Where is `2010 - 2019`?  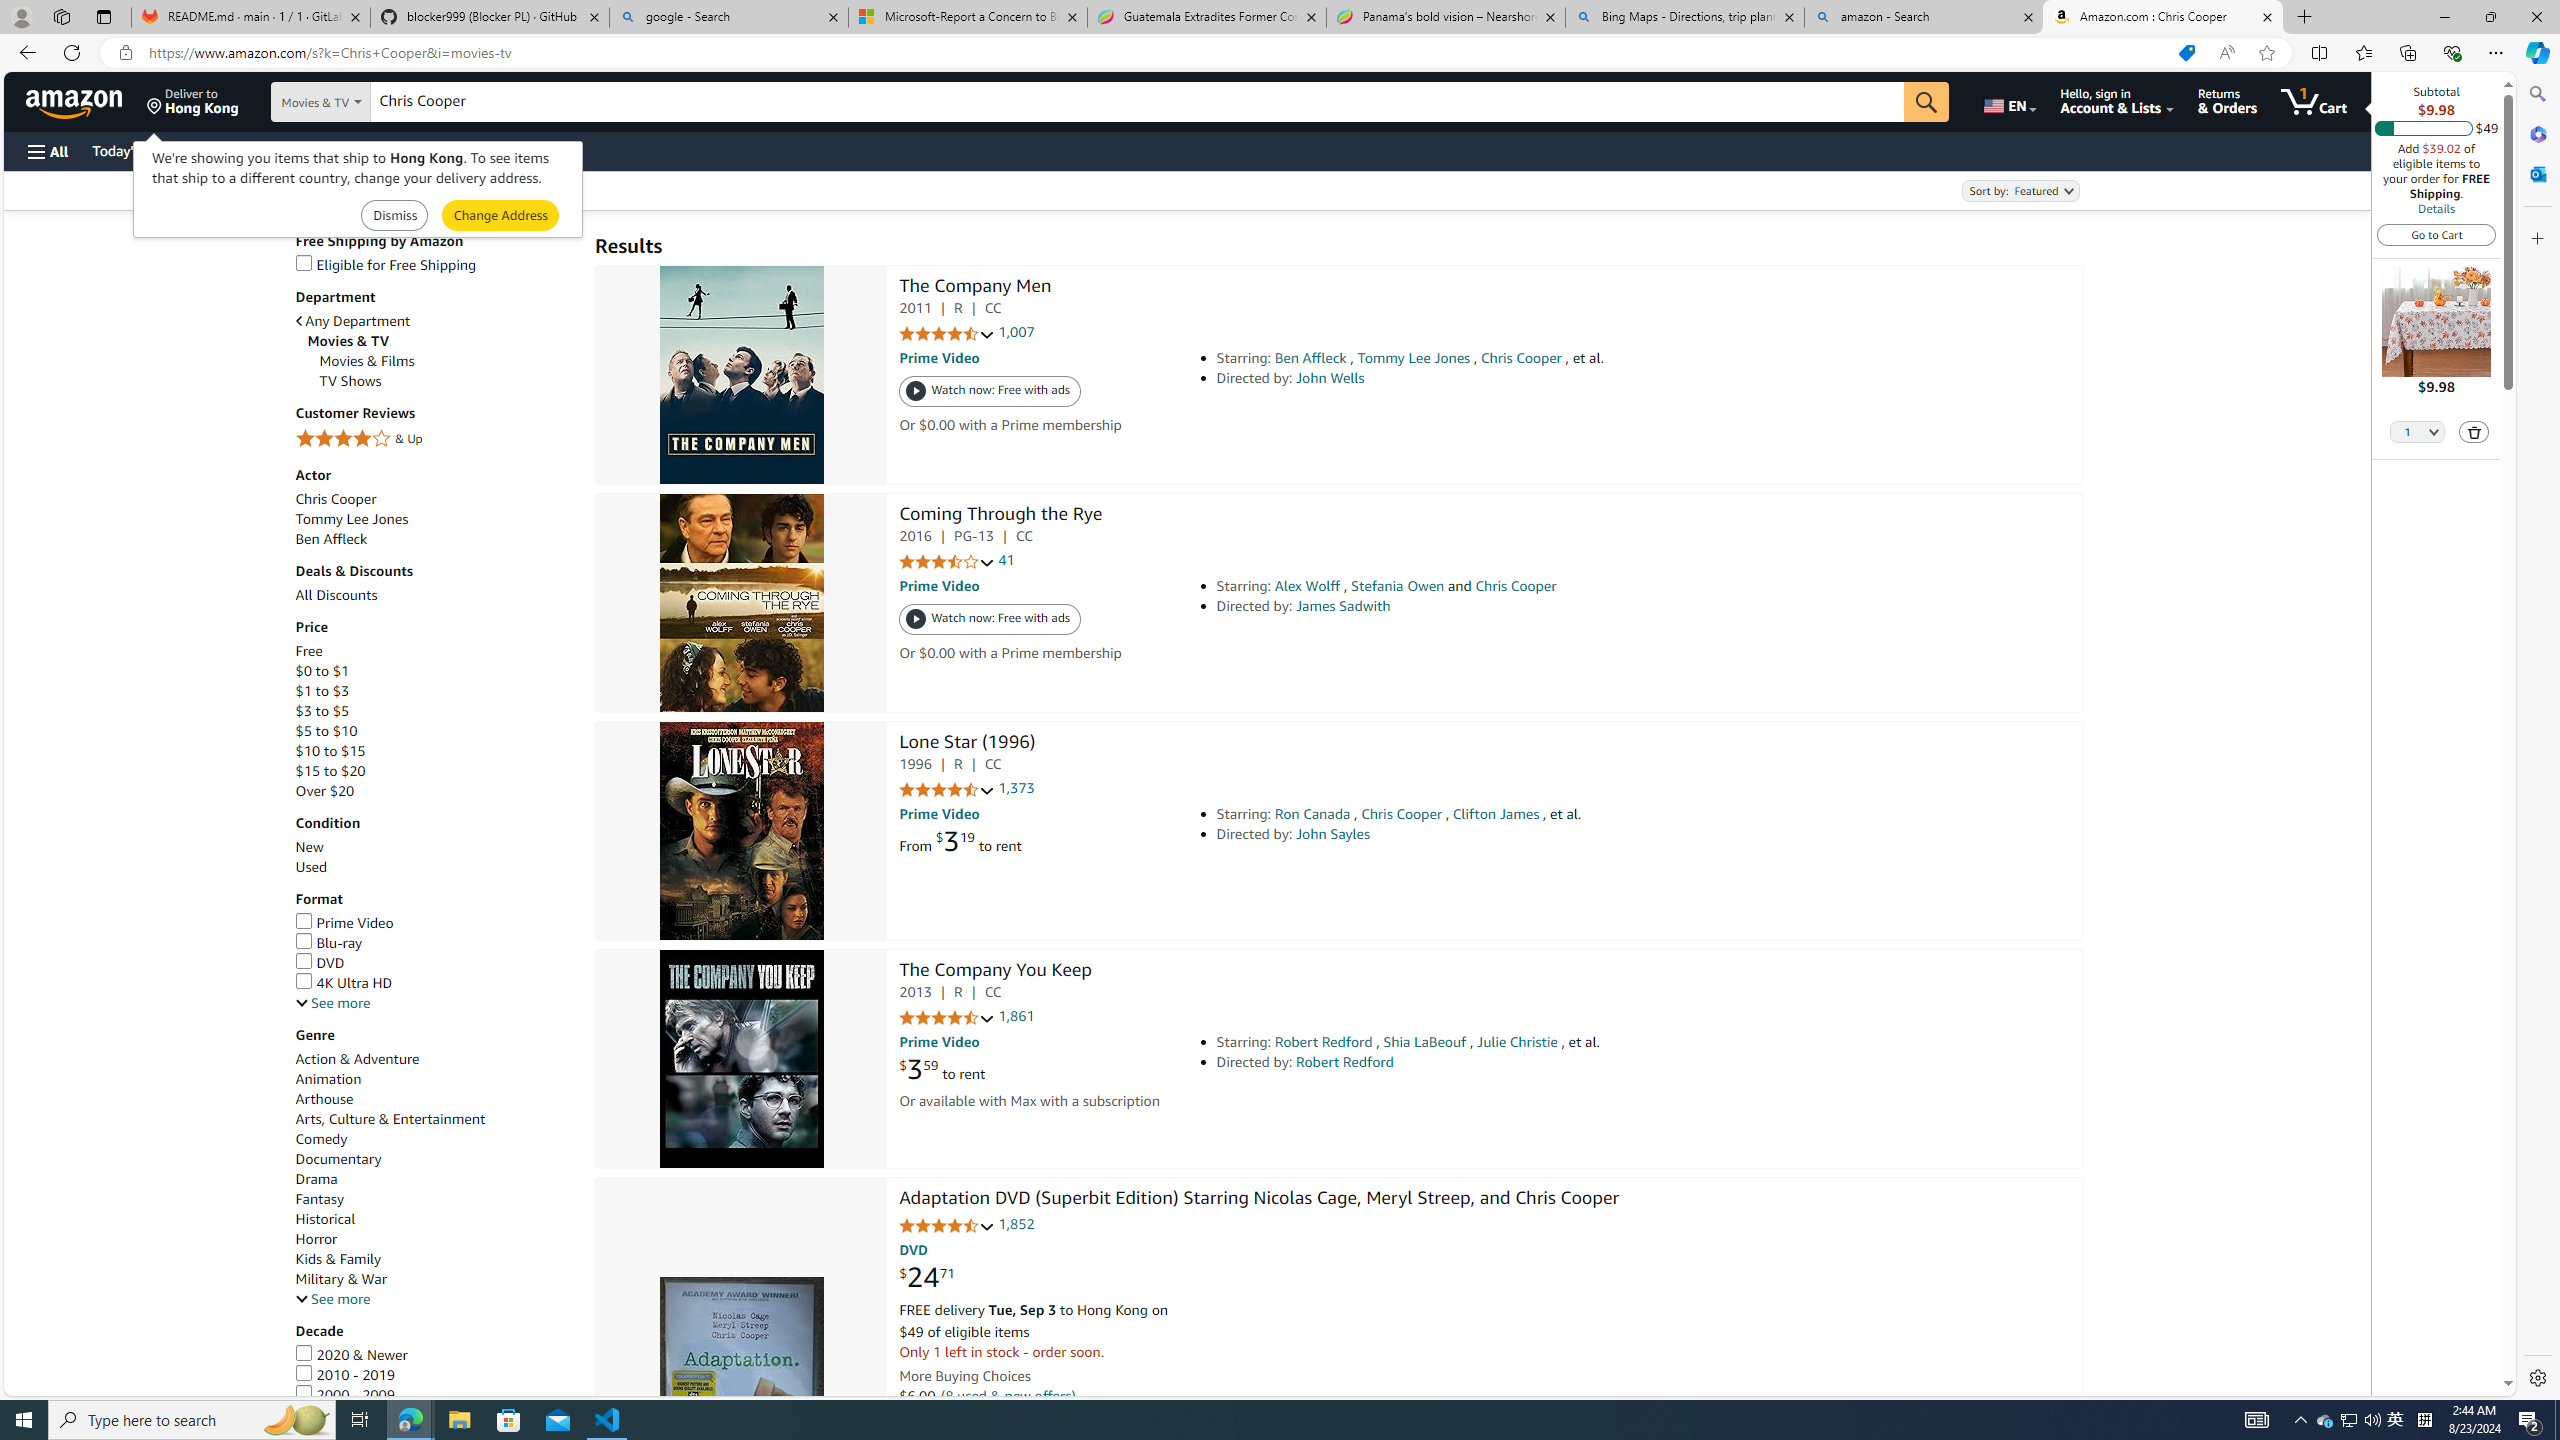
2010 - 2019 is located at coordinates (435, 1374).